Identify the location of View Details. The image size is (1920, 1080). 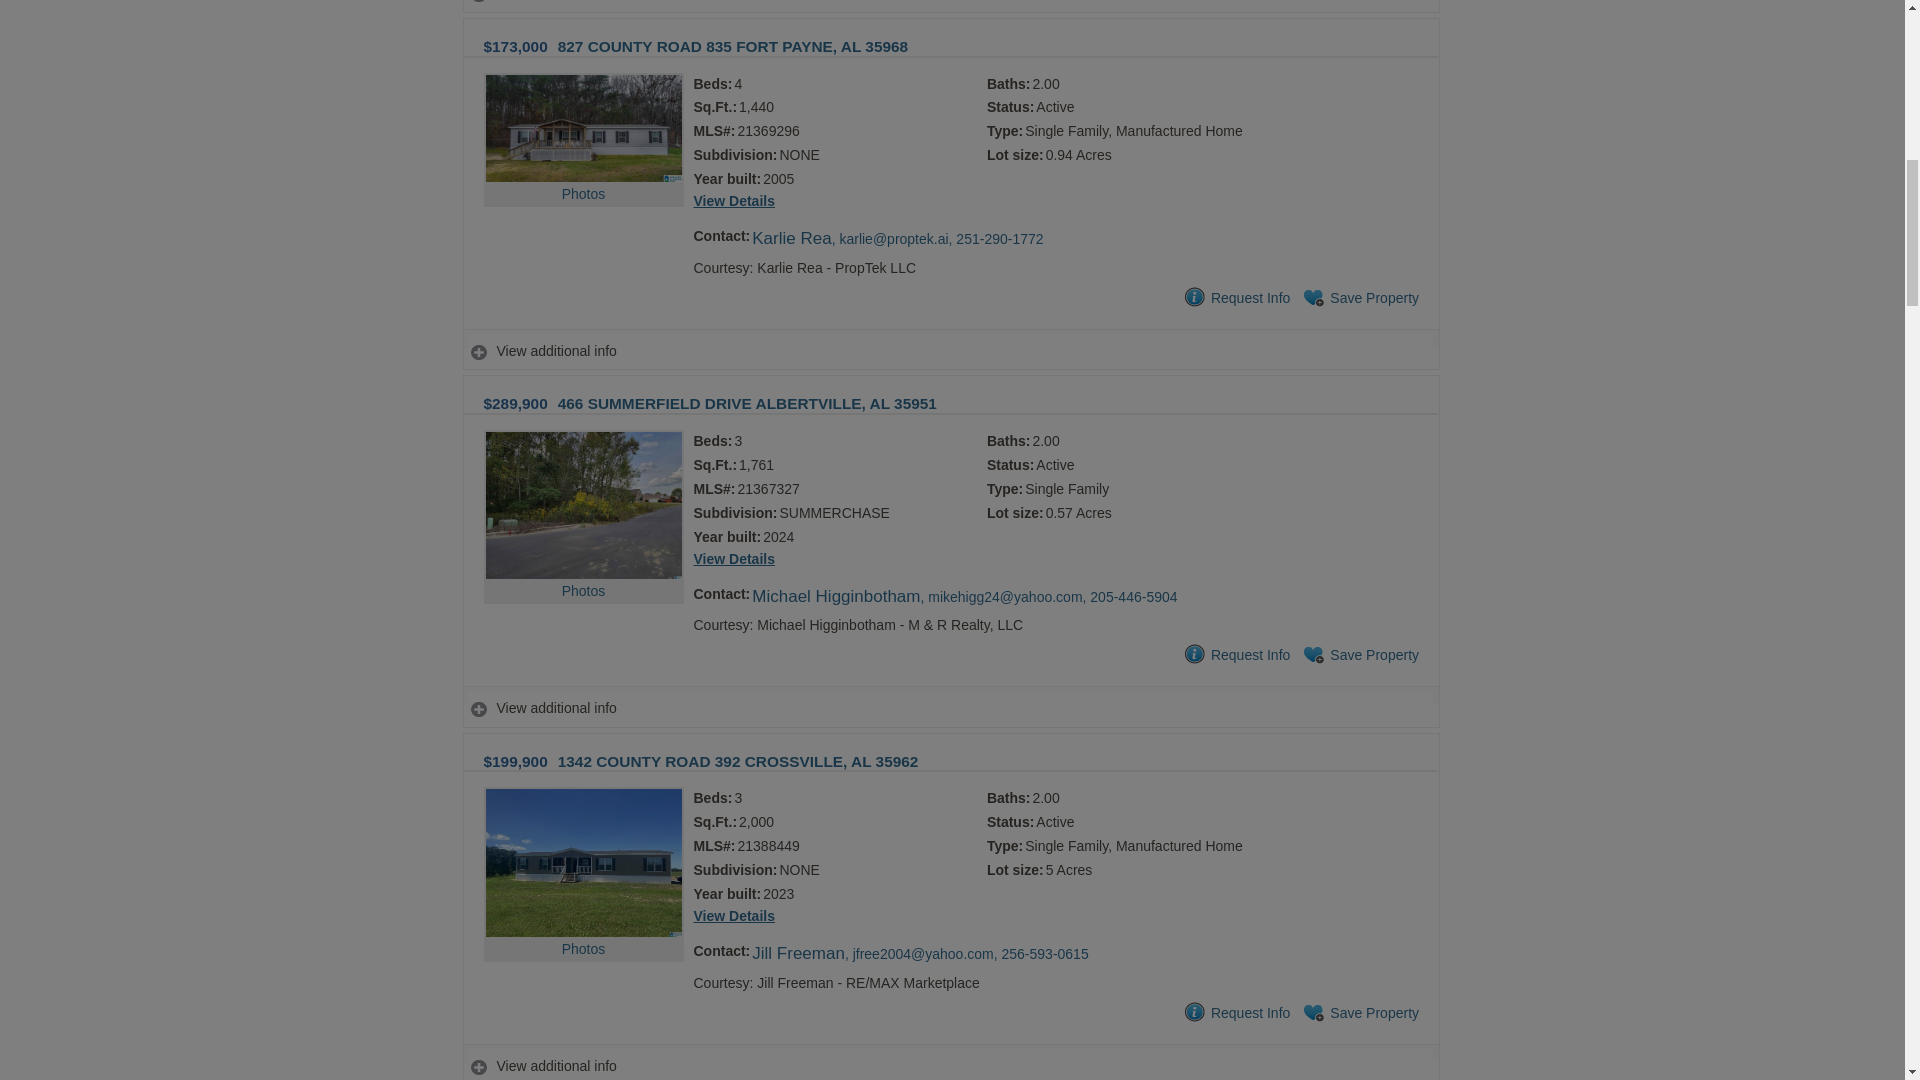
(734, 201).